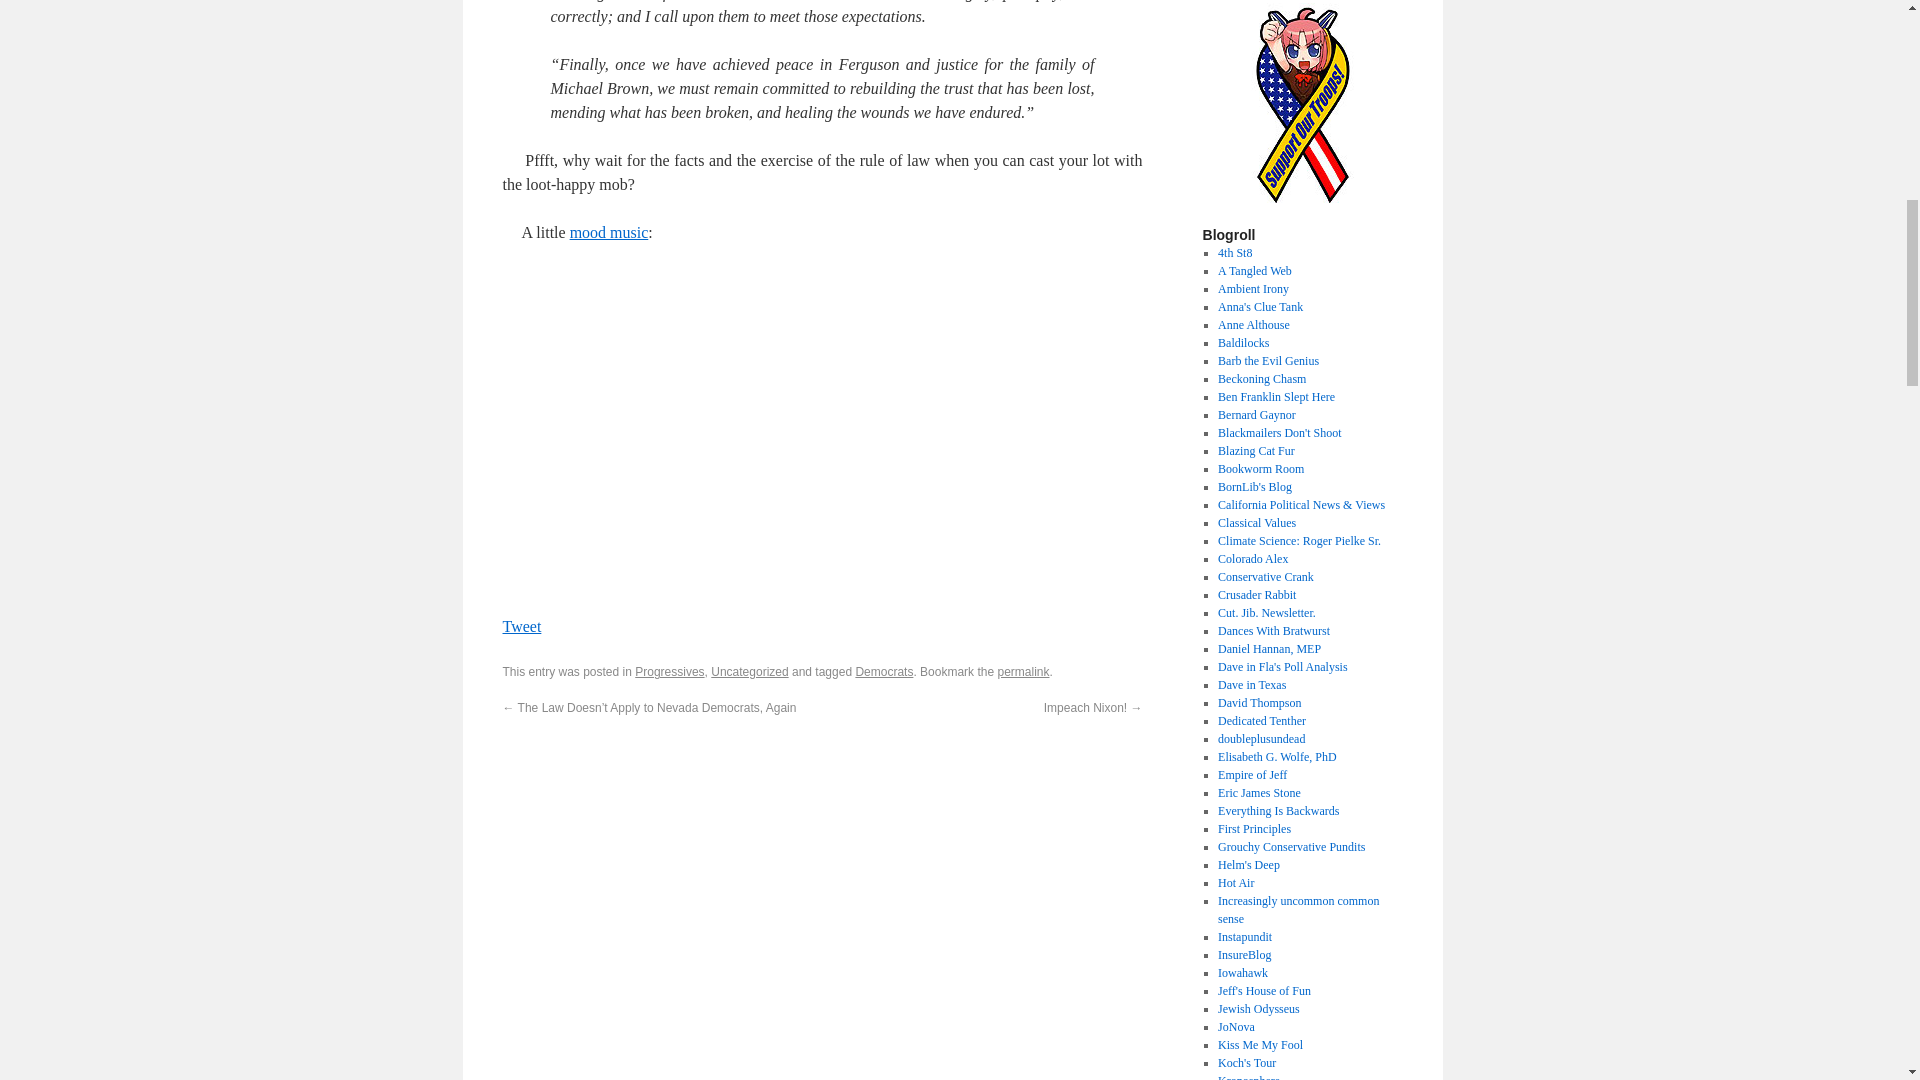 Image resolution: width=1920 pixels, height=1080 pixels. Describe the element at coordinates (1260, 307) in the screenshot. I see `Anna's Clue Tank` at that location.